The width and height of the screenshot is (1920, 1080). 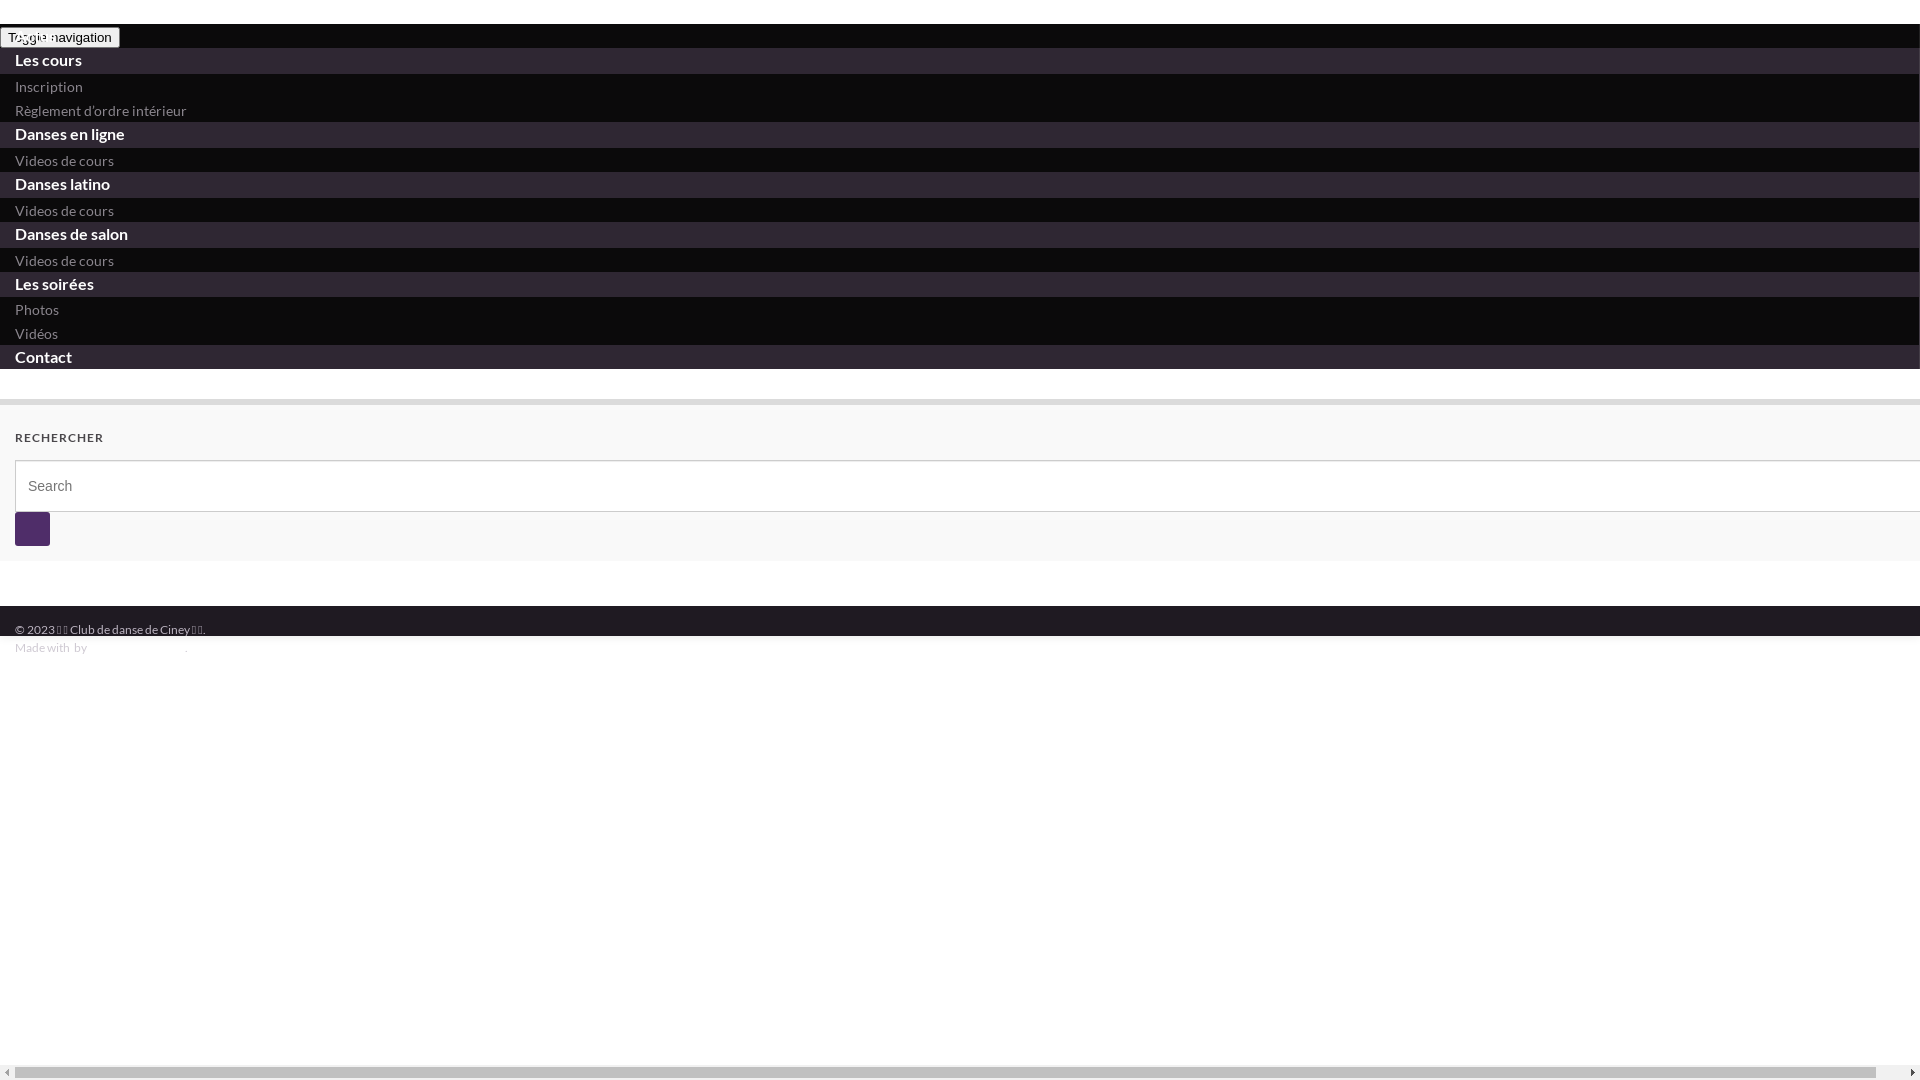 What do you see at coordinates (62, 184) in the screenshot?
I see `Danses latino` at bounding box center [62, 184].